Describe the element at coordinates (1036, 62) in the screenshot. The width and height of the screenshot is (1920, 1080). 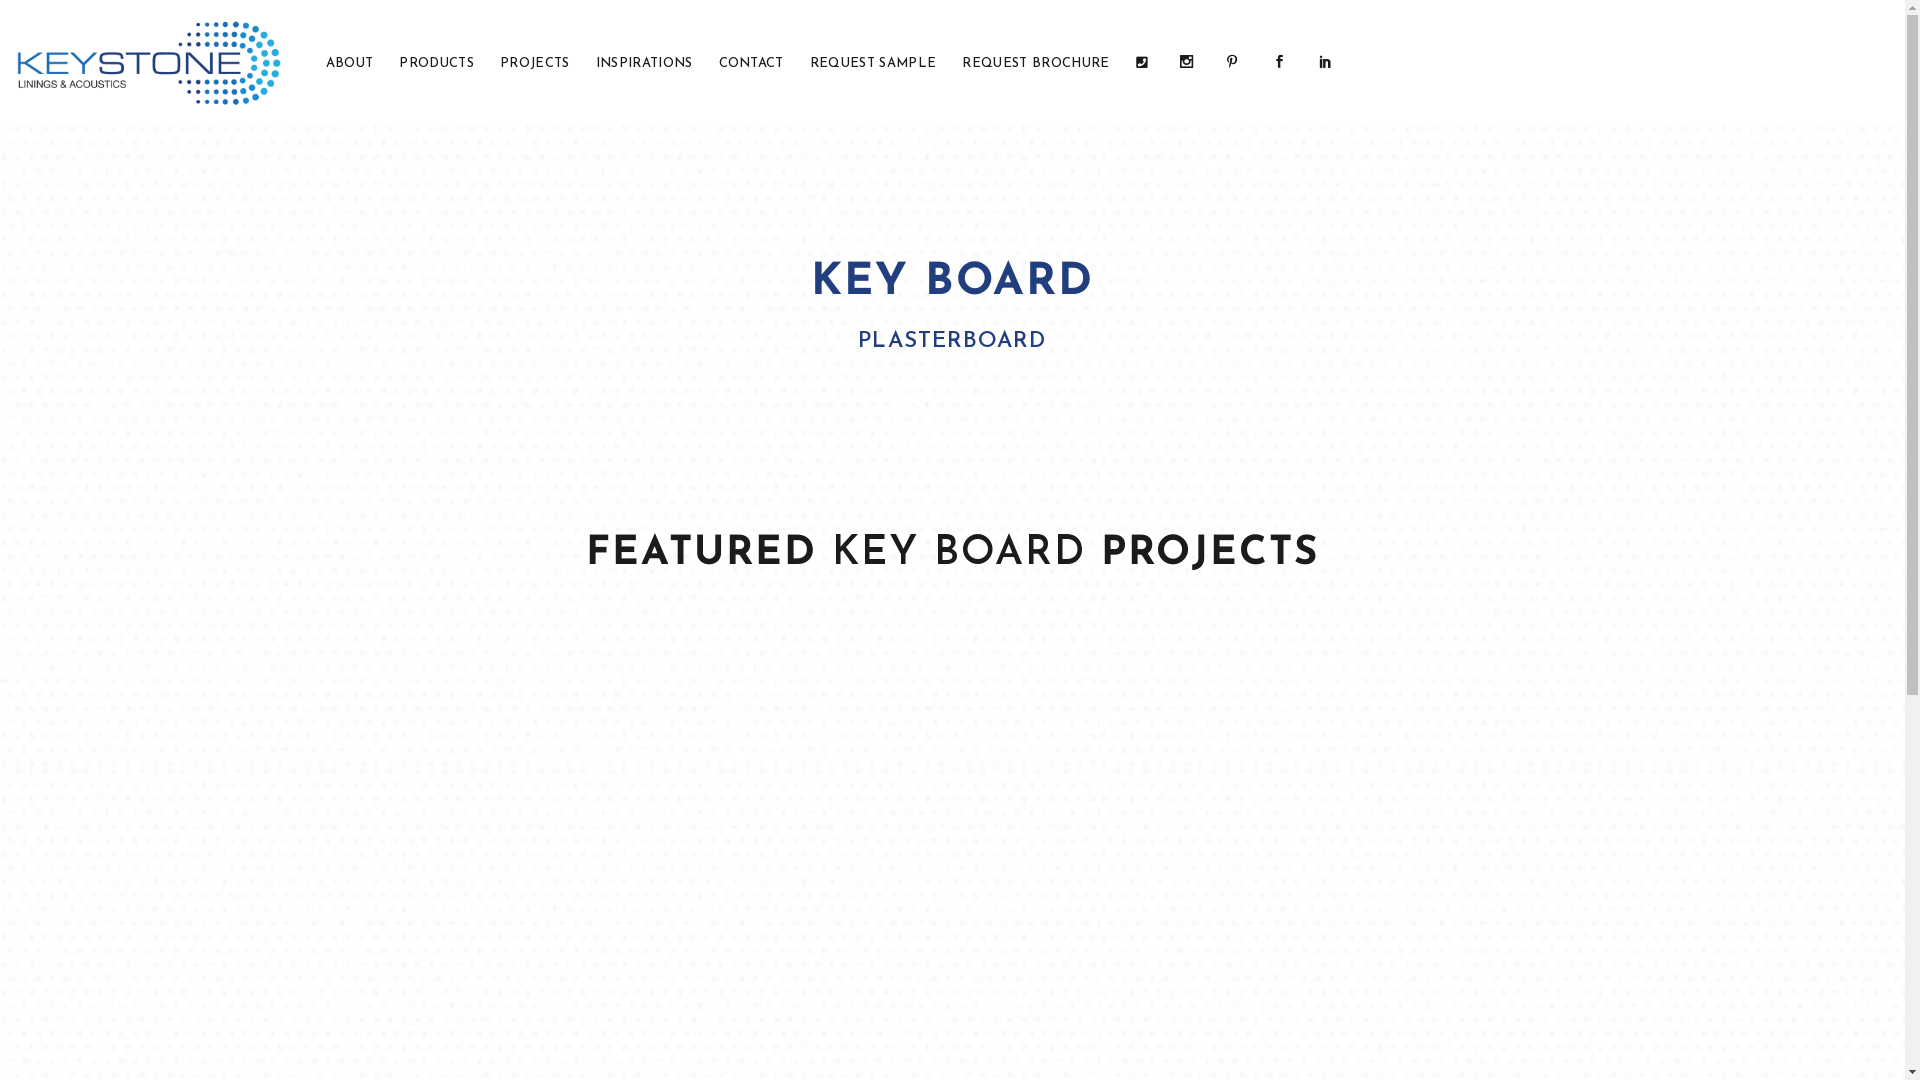
I see `REQUEST BROCHURE` at that location.